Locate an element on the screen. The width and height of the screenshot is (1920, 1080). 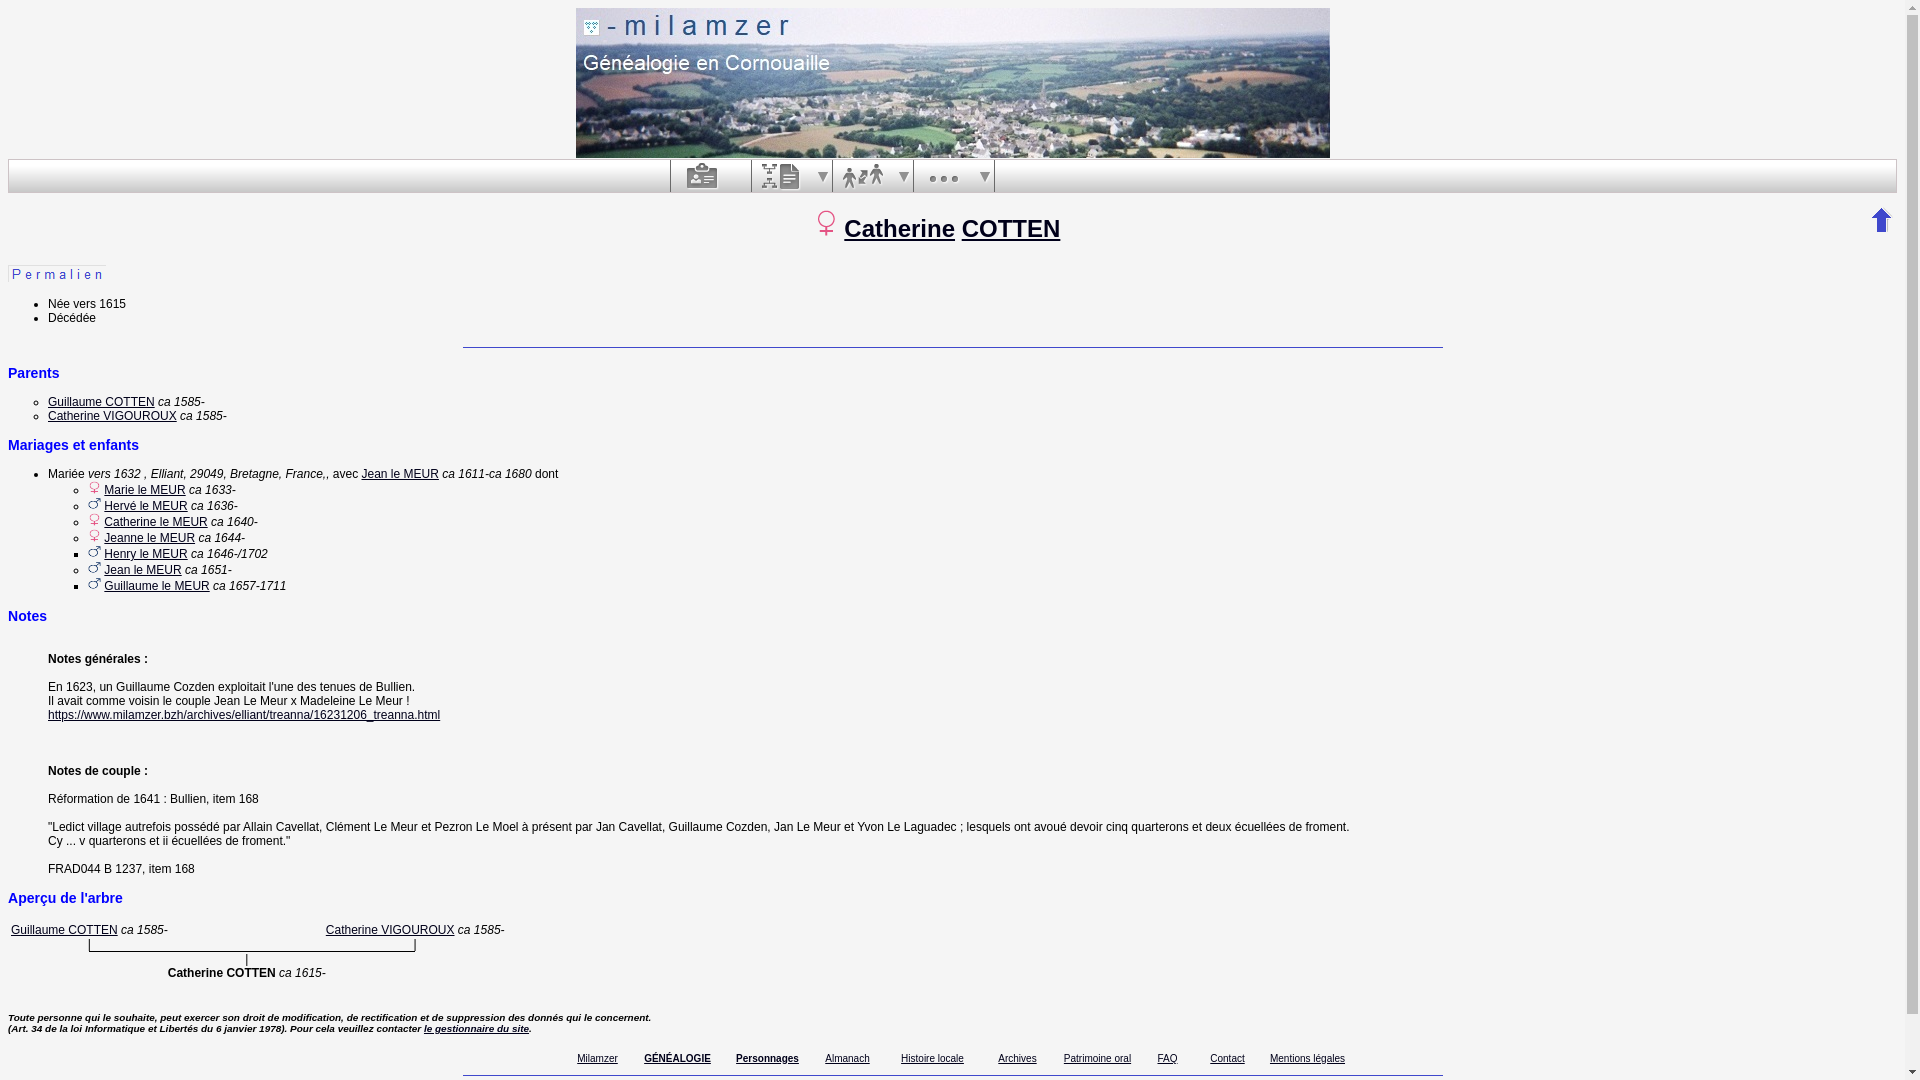
Contact is located at coordinates (1227, 1058).